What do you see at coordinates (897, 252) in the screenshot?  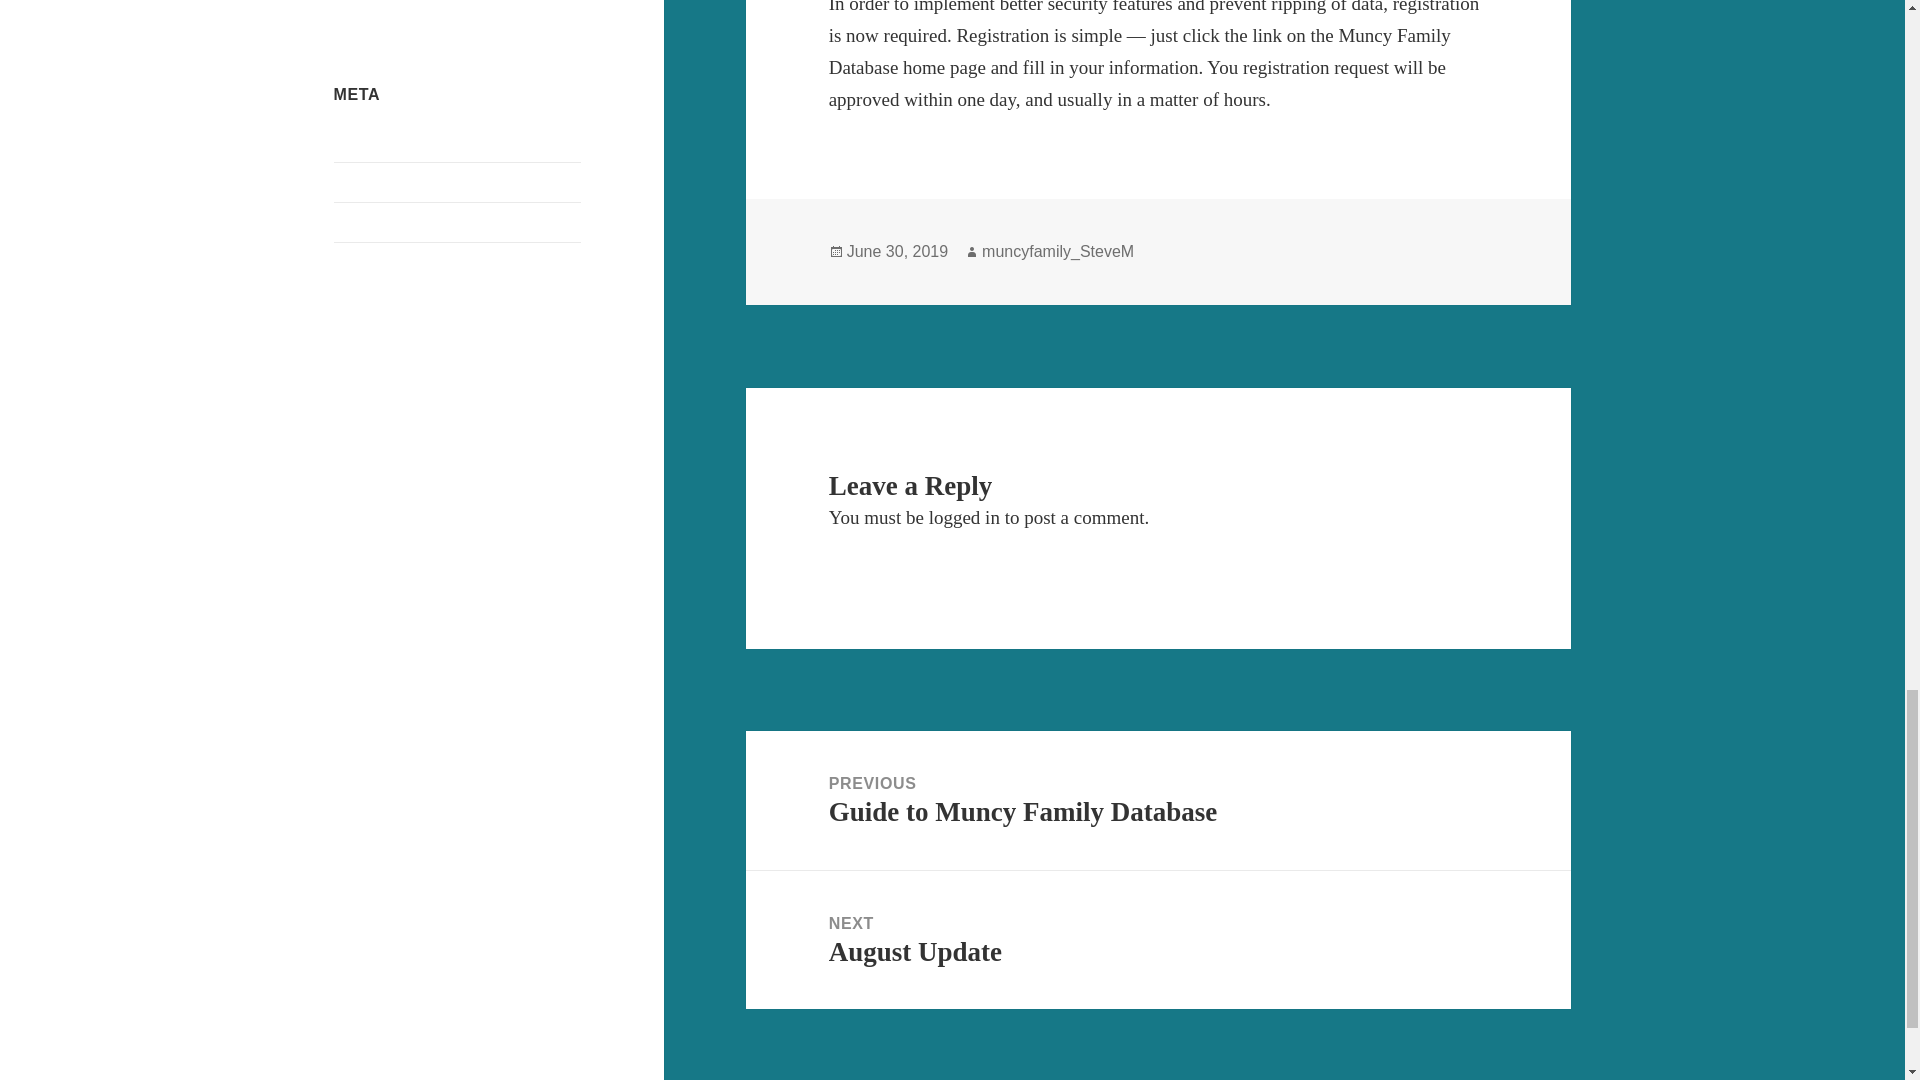 I see `June 30, 2019` at bounding box center [897, 252].